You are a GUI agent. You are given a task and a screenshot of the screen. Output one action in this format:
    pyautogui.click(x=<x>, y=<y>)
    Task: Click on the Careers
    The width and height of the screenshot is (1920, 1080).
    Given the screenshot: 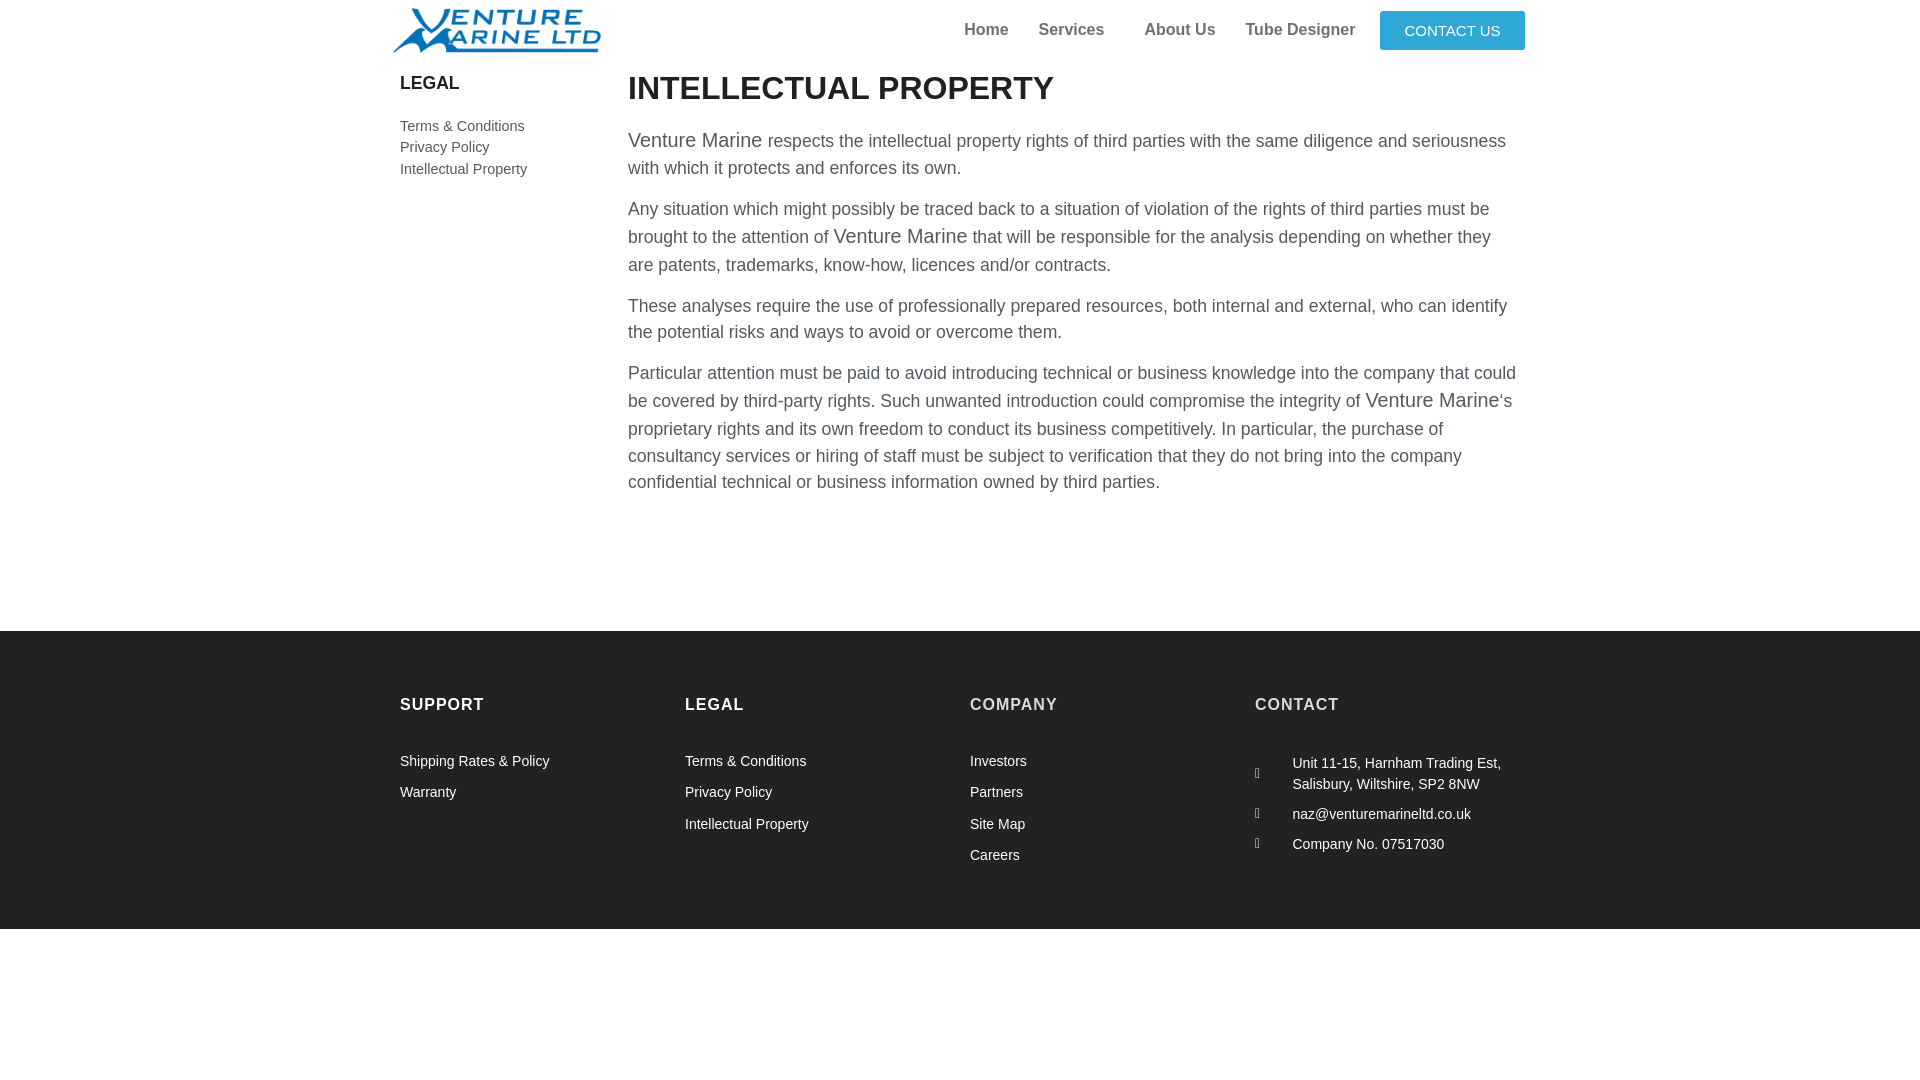 What is the action you would take?
    pyautogui.click(x=1102, y=856)
    